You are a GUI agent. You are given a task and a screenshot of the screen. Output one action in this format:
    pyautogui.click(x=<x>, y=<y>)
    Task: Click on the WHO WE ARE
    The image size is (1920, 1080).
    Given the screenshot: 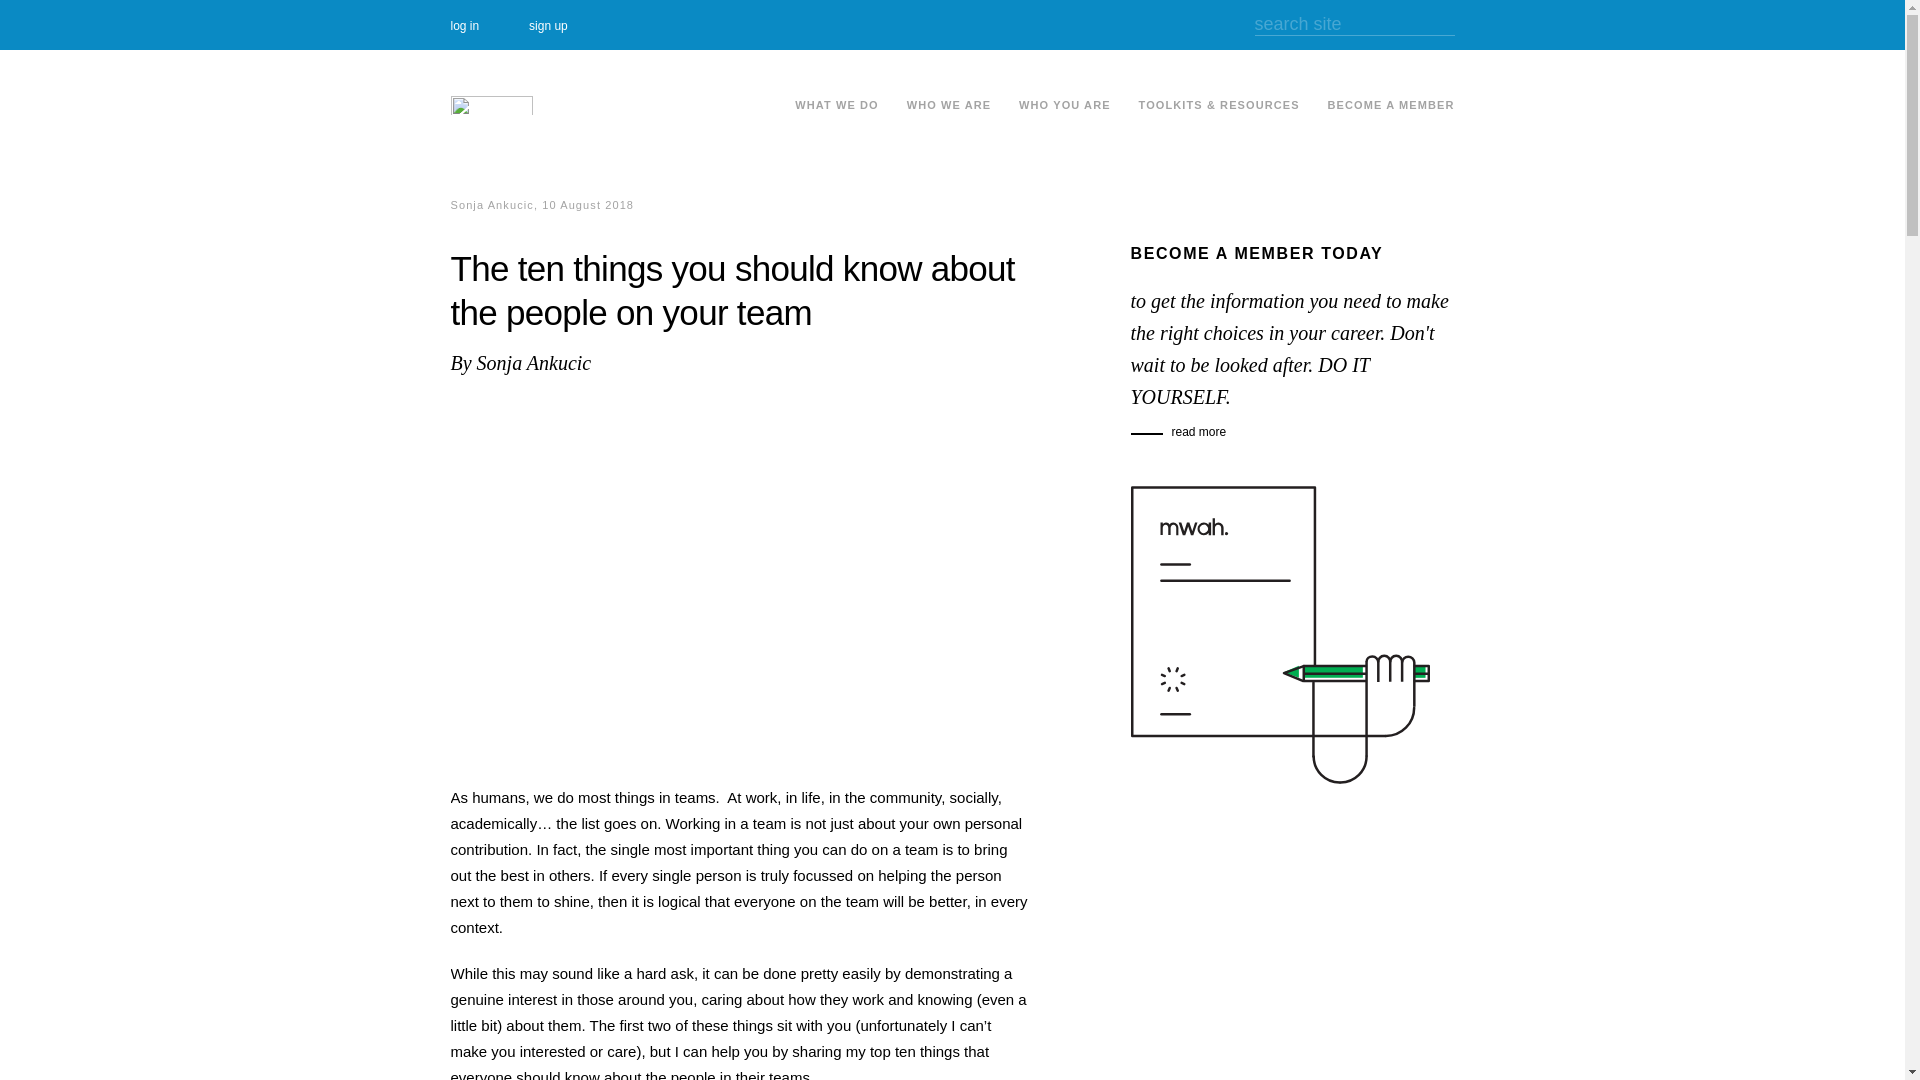 What is the action you would take?
    pyautogui.click(x=949, y=104)
    